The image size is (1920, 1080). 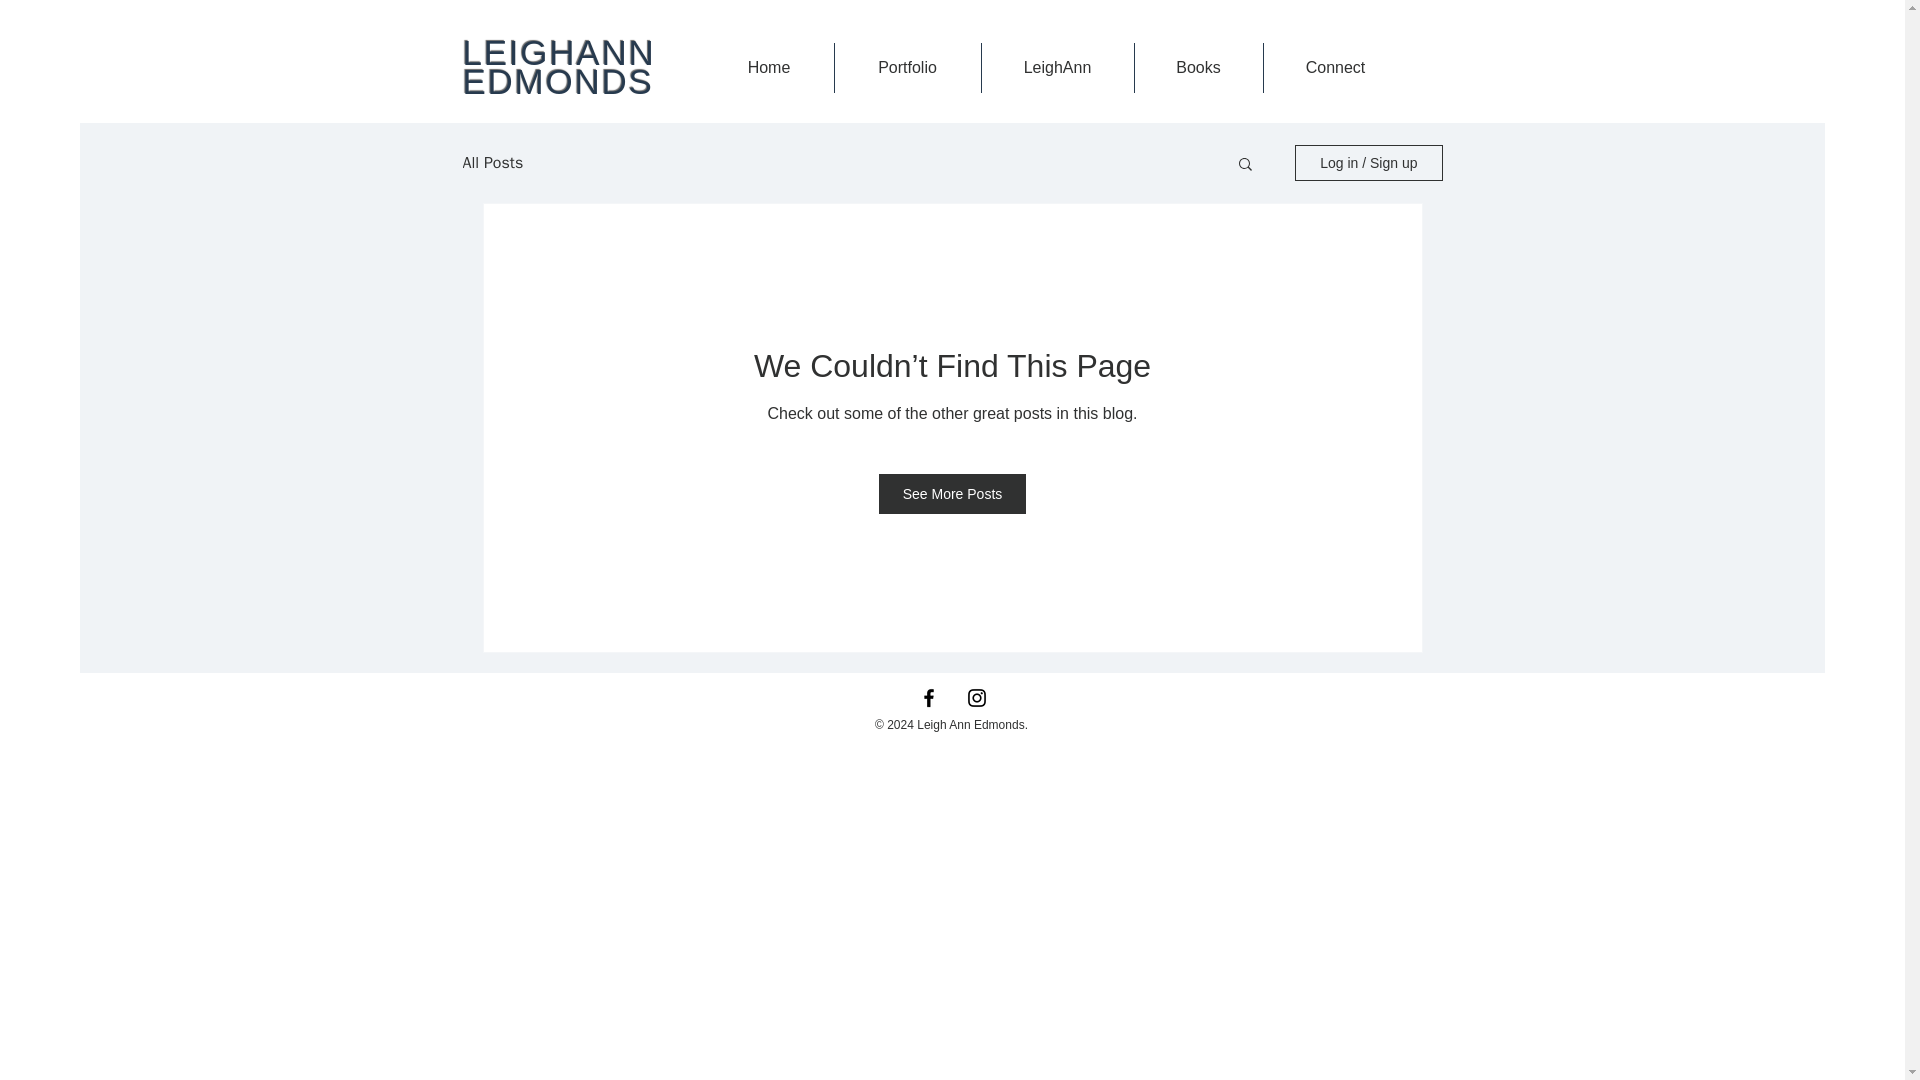 What do you see at coordinates (768, 68) in the screenshot?
I see `Home` at bounding box center [768, 68].